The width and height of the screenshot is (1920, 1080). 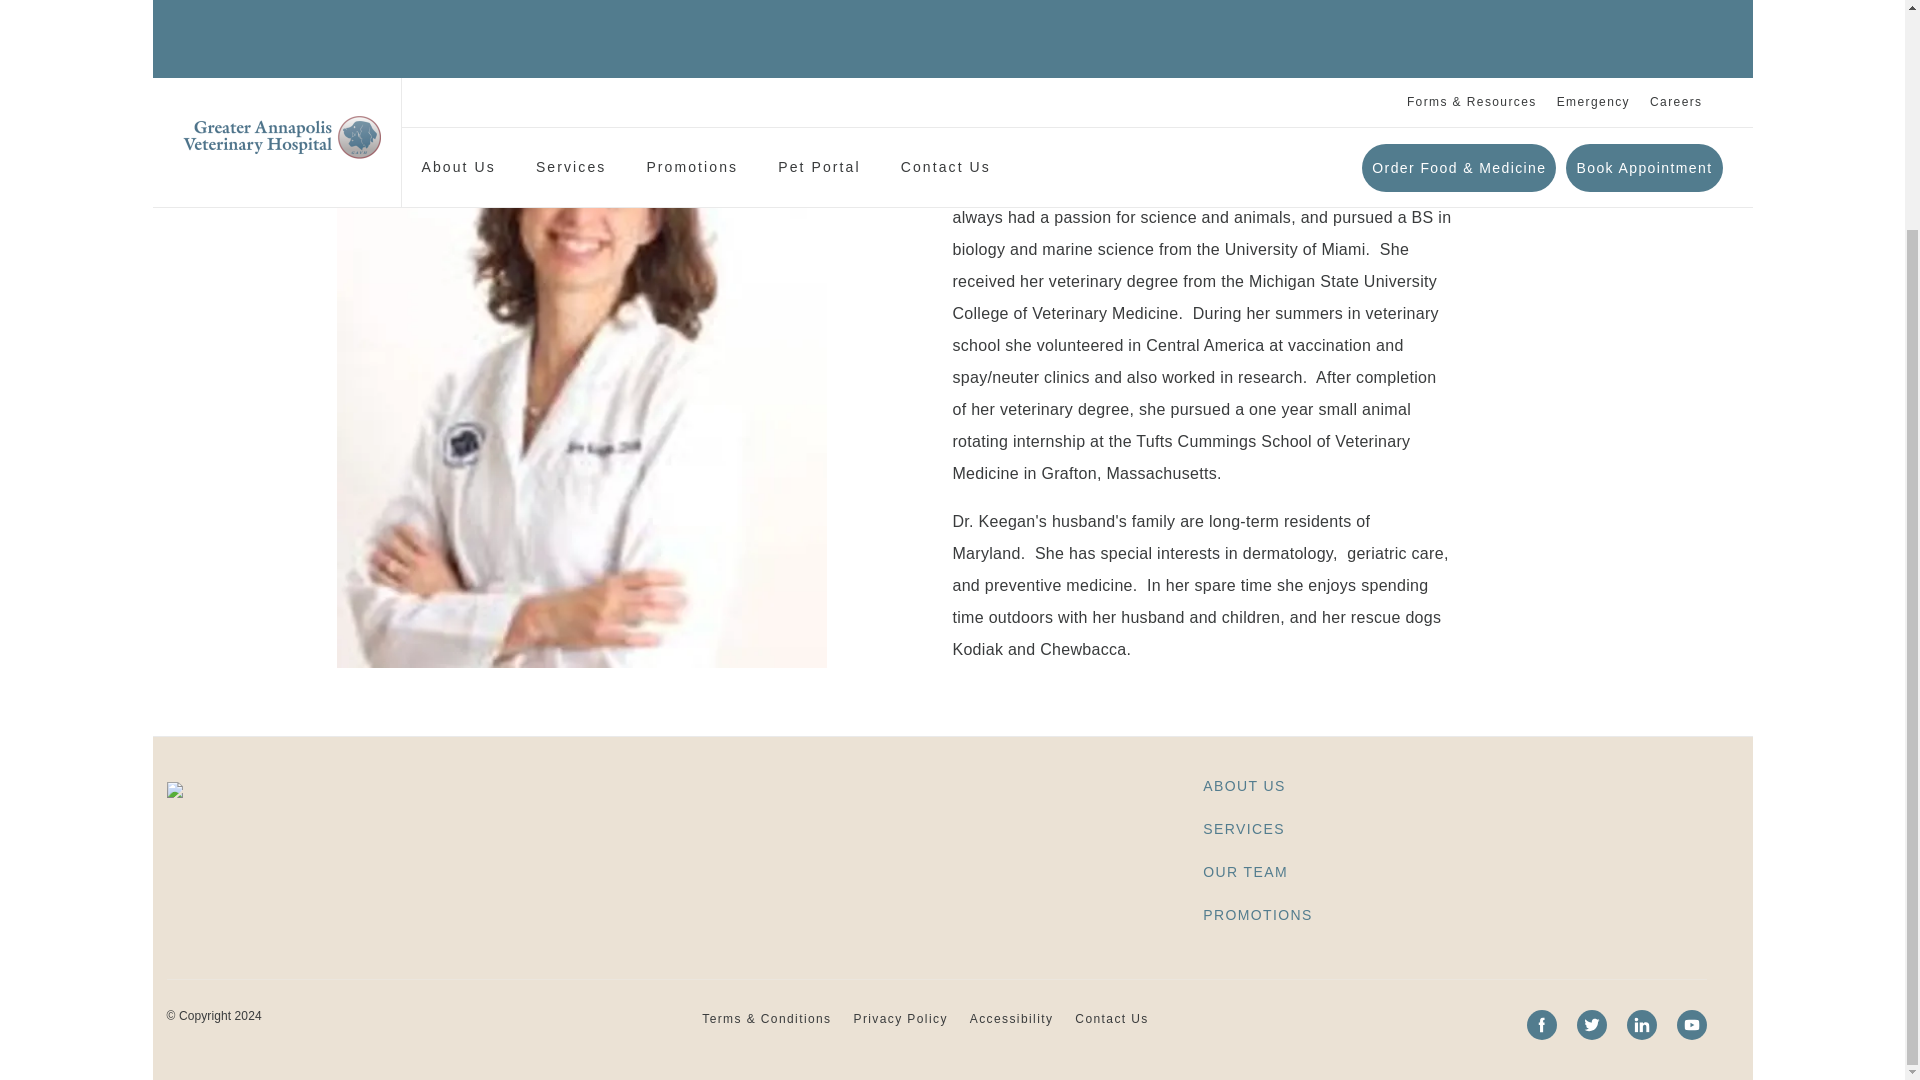 I want to click on Accessibility, so click(x=1012, y=1055).